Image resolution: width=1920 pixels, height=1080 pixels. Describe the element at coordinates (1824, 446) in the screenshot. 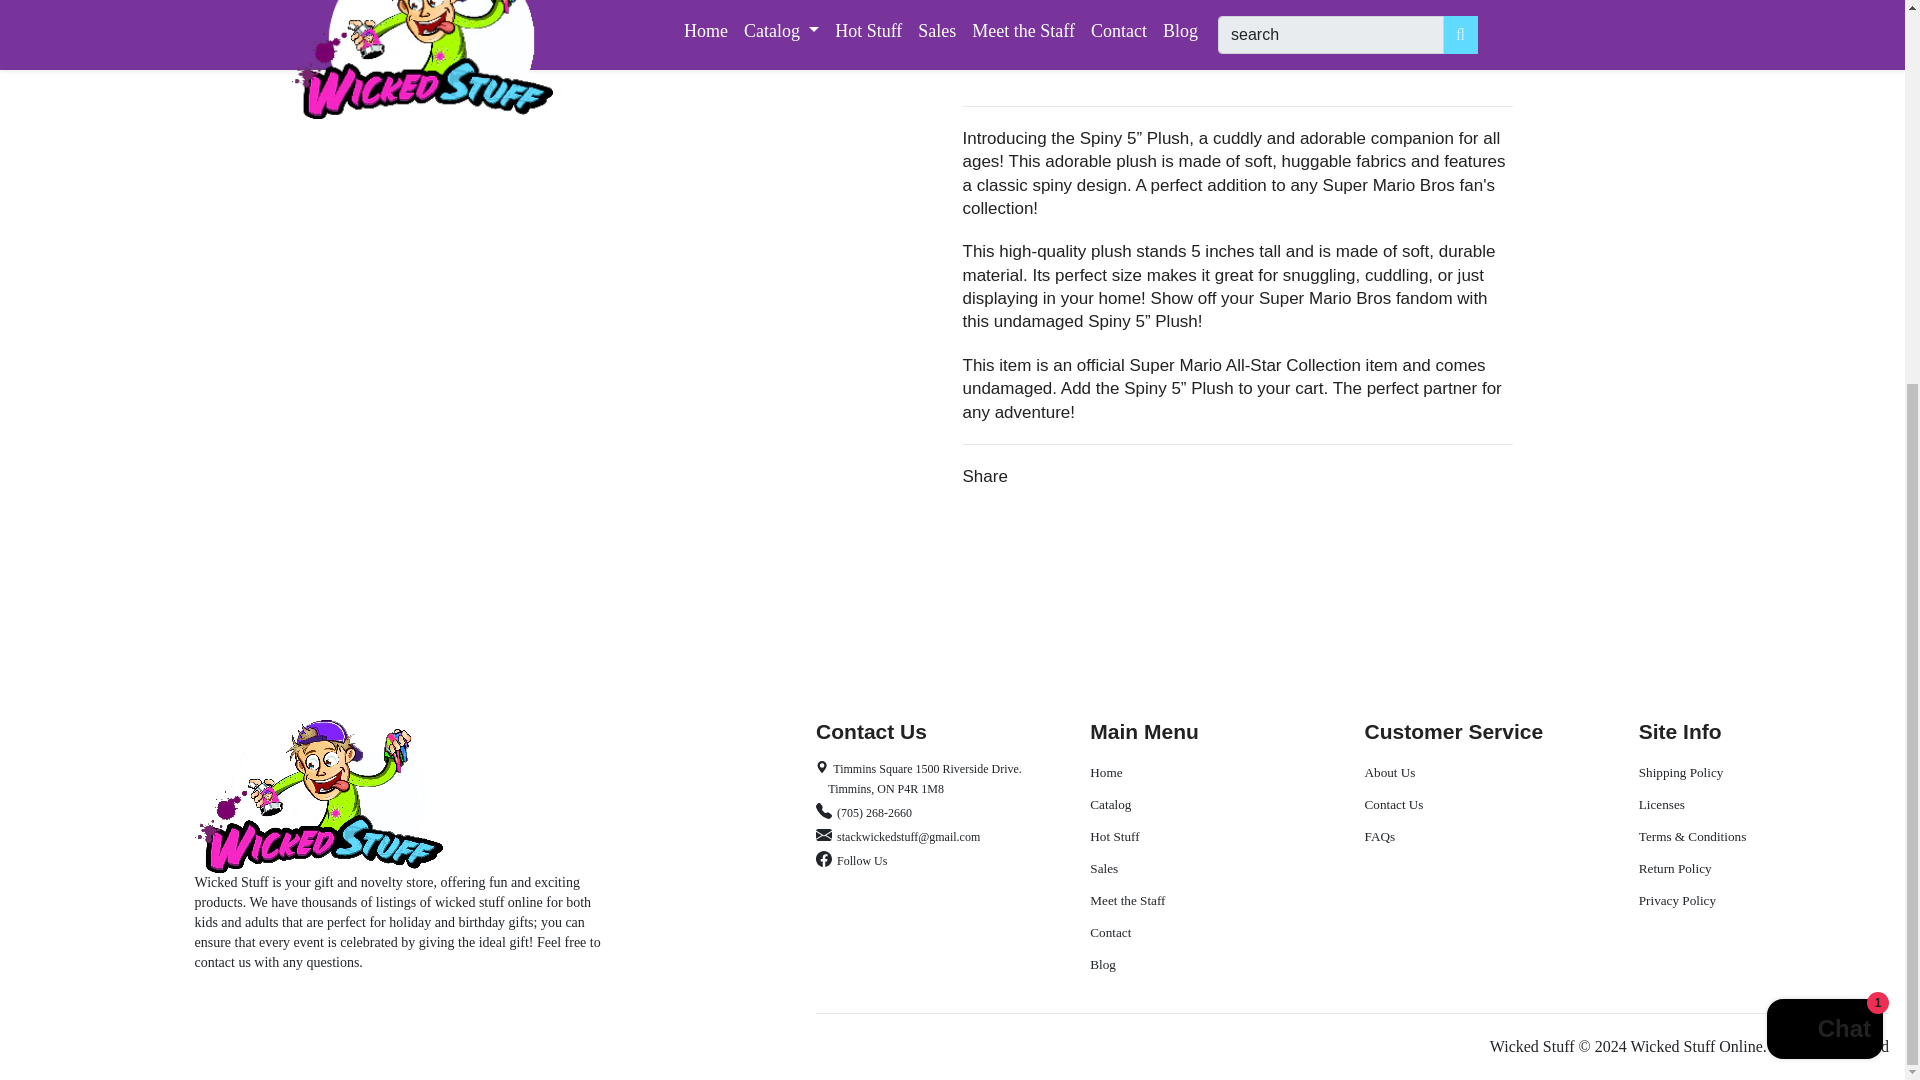

I see `Shopify online store chat` at that location.